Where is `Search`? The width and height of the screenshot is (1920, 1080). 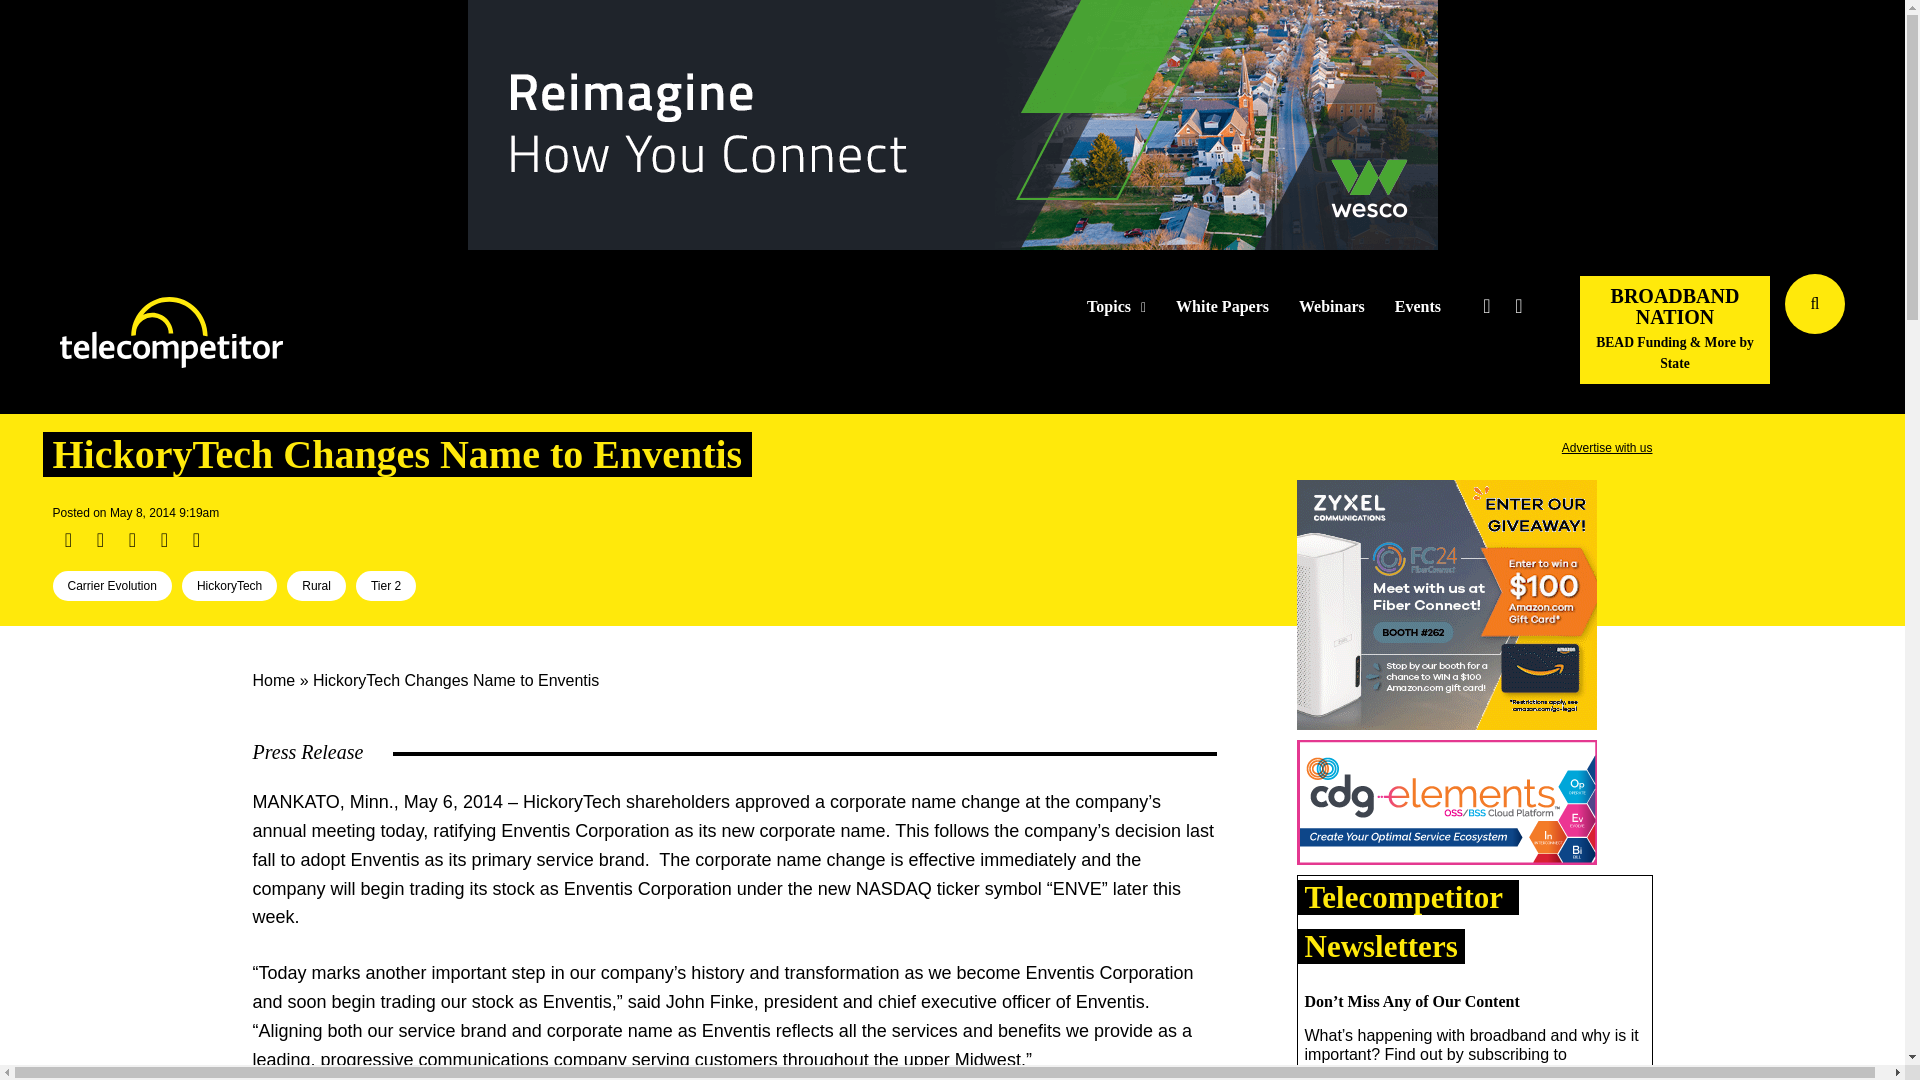
Search is located at coordinates (1886, 333).